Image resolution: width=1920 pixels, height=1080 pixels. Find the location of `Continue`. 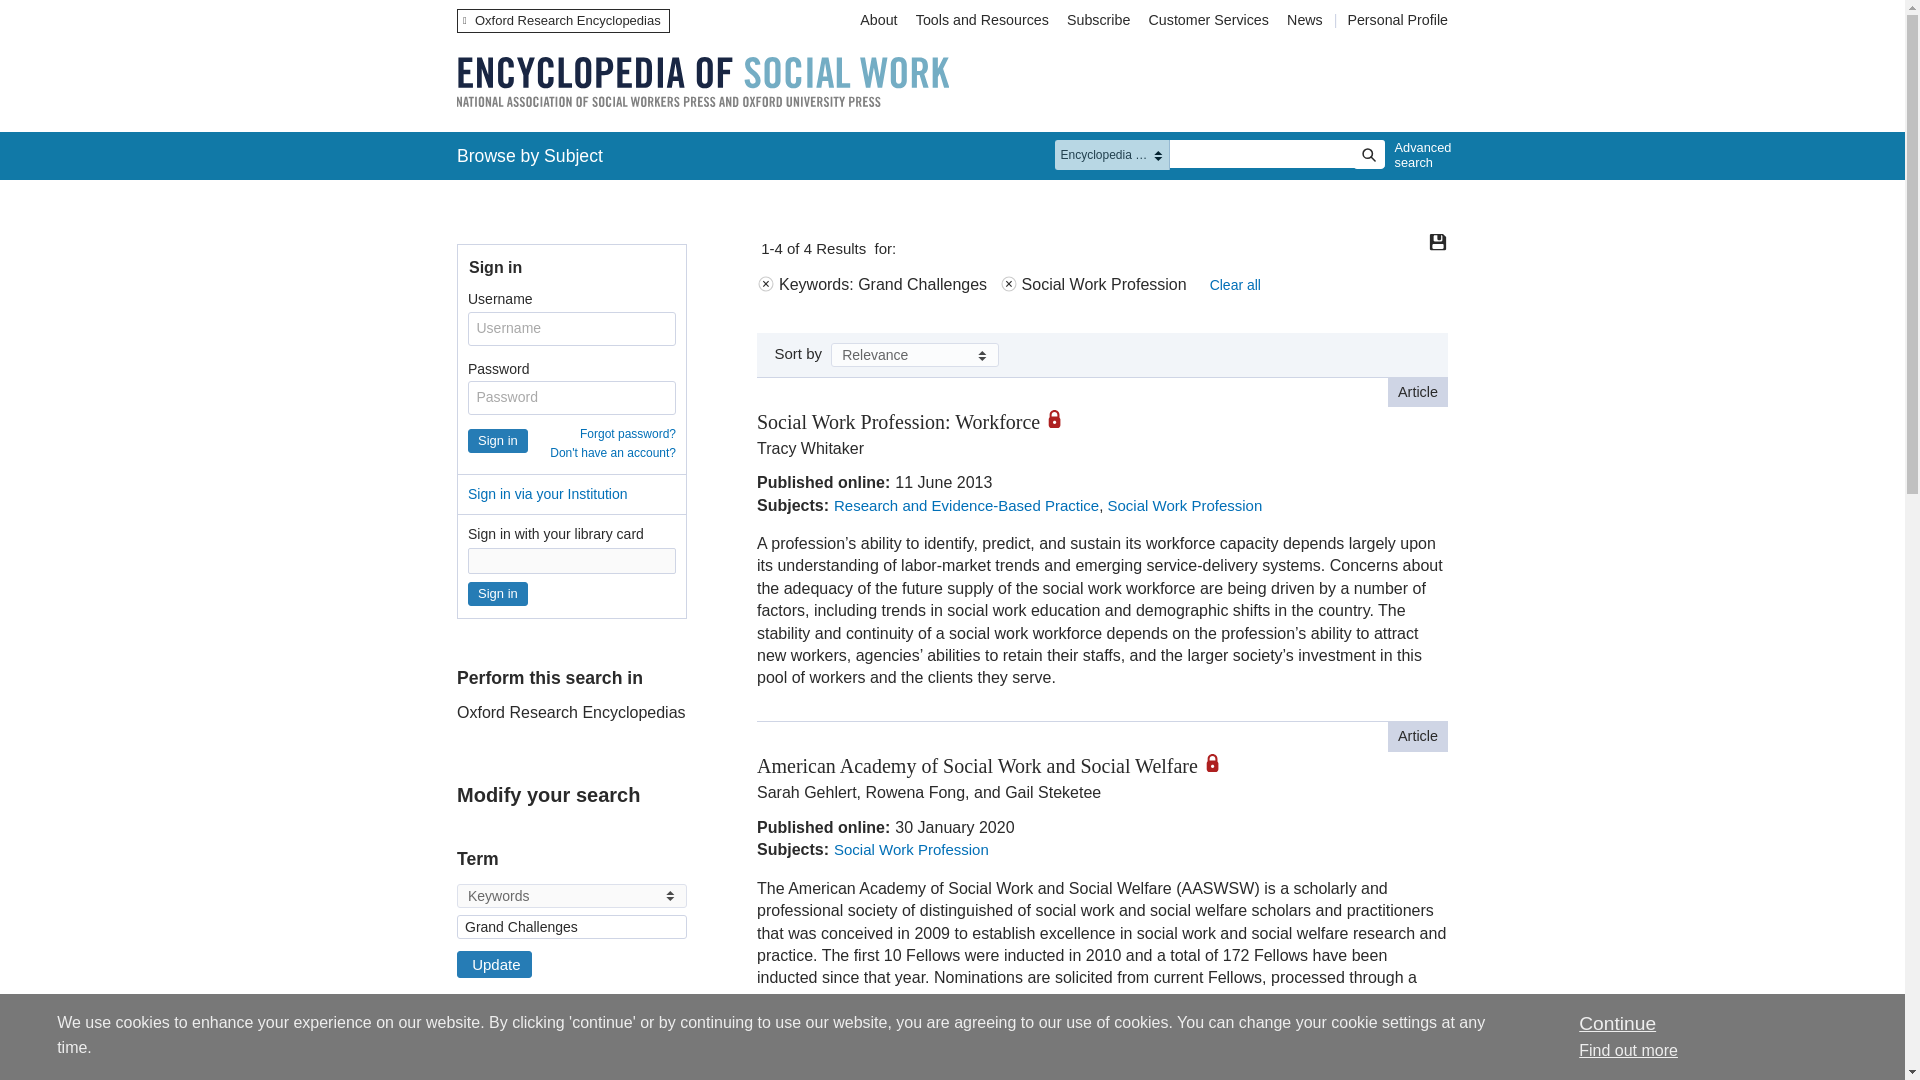

Continue is located at coordinates (1616, 1023).